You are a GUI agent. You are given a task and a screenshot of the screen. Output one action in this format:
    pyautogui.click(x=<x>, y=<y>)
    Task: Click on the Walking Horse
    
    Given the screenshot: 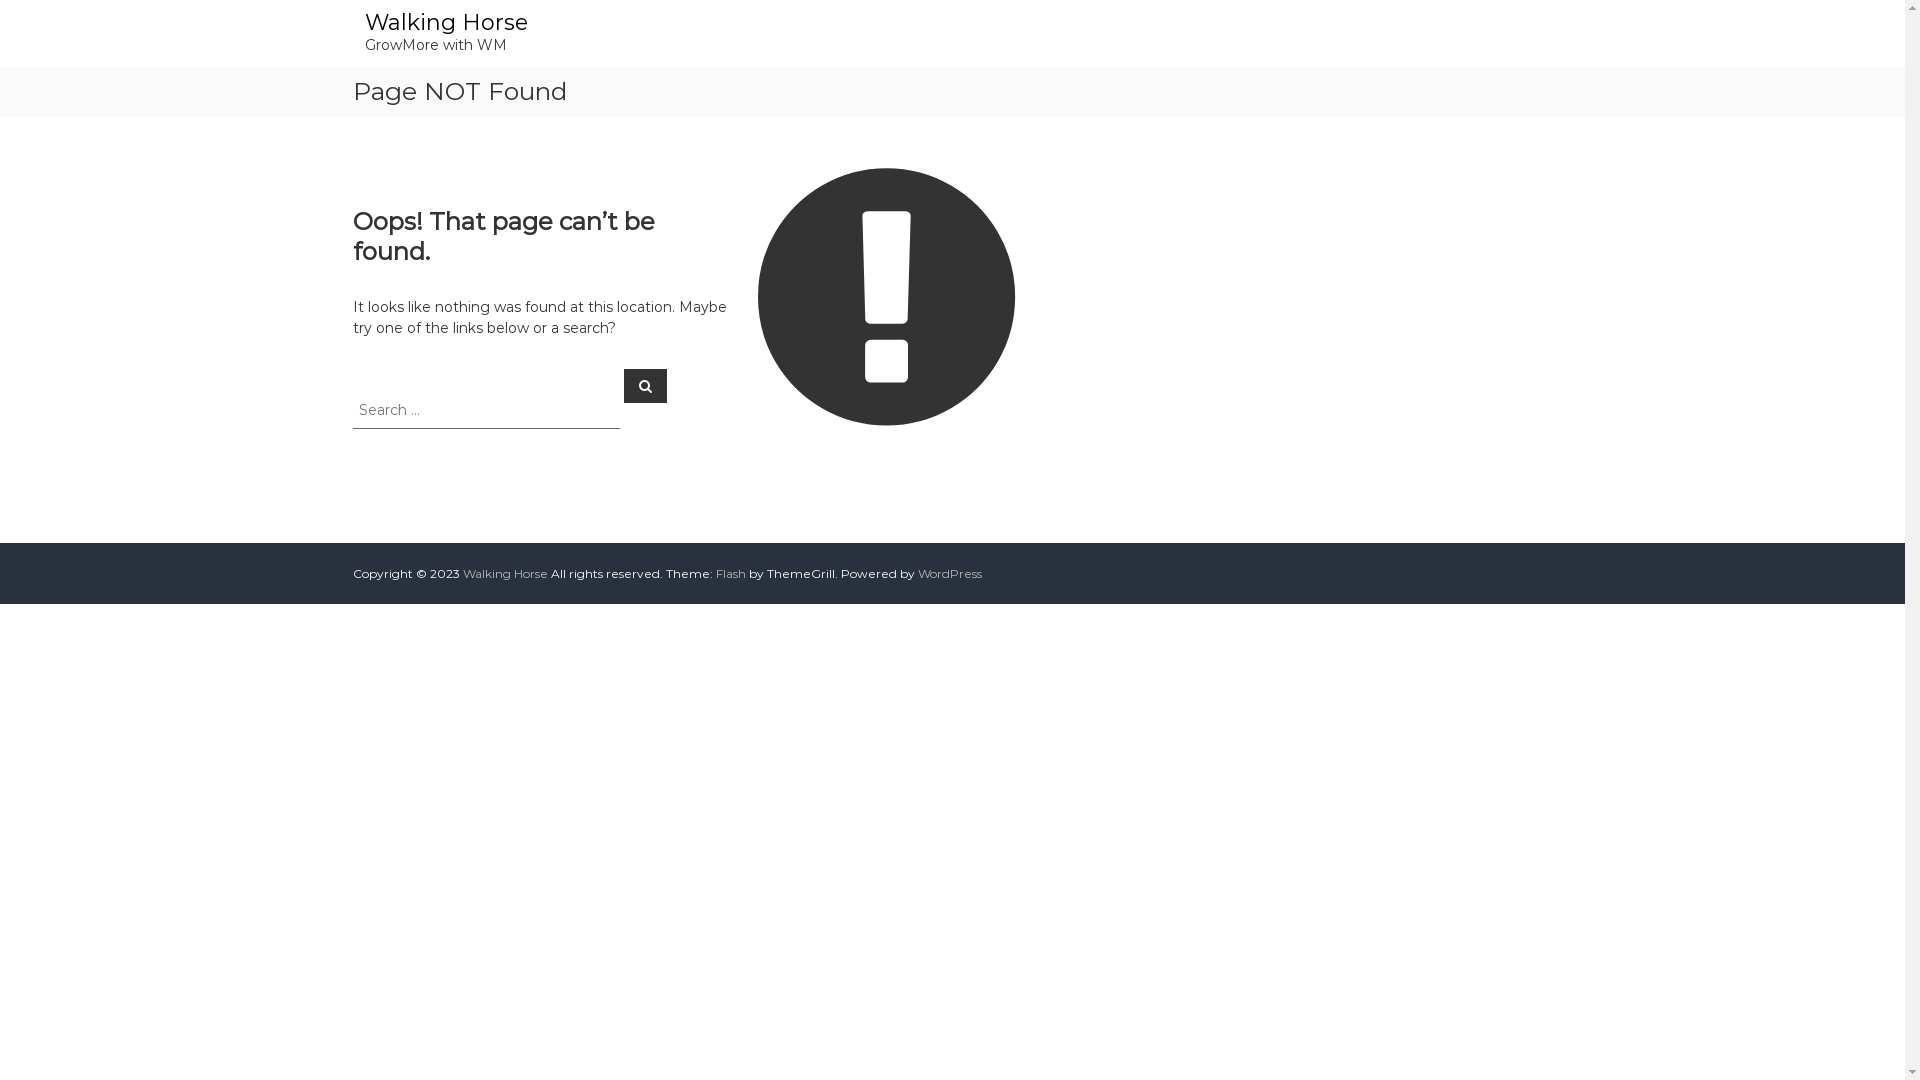 What is the action you would take?
    pyautogui.click(x=446, y=22)
    